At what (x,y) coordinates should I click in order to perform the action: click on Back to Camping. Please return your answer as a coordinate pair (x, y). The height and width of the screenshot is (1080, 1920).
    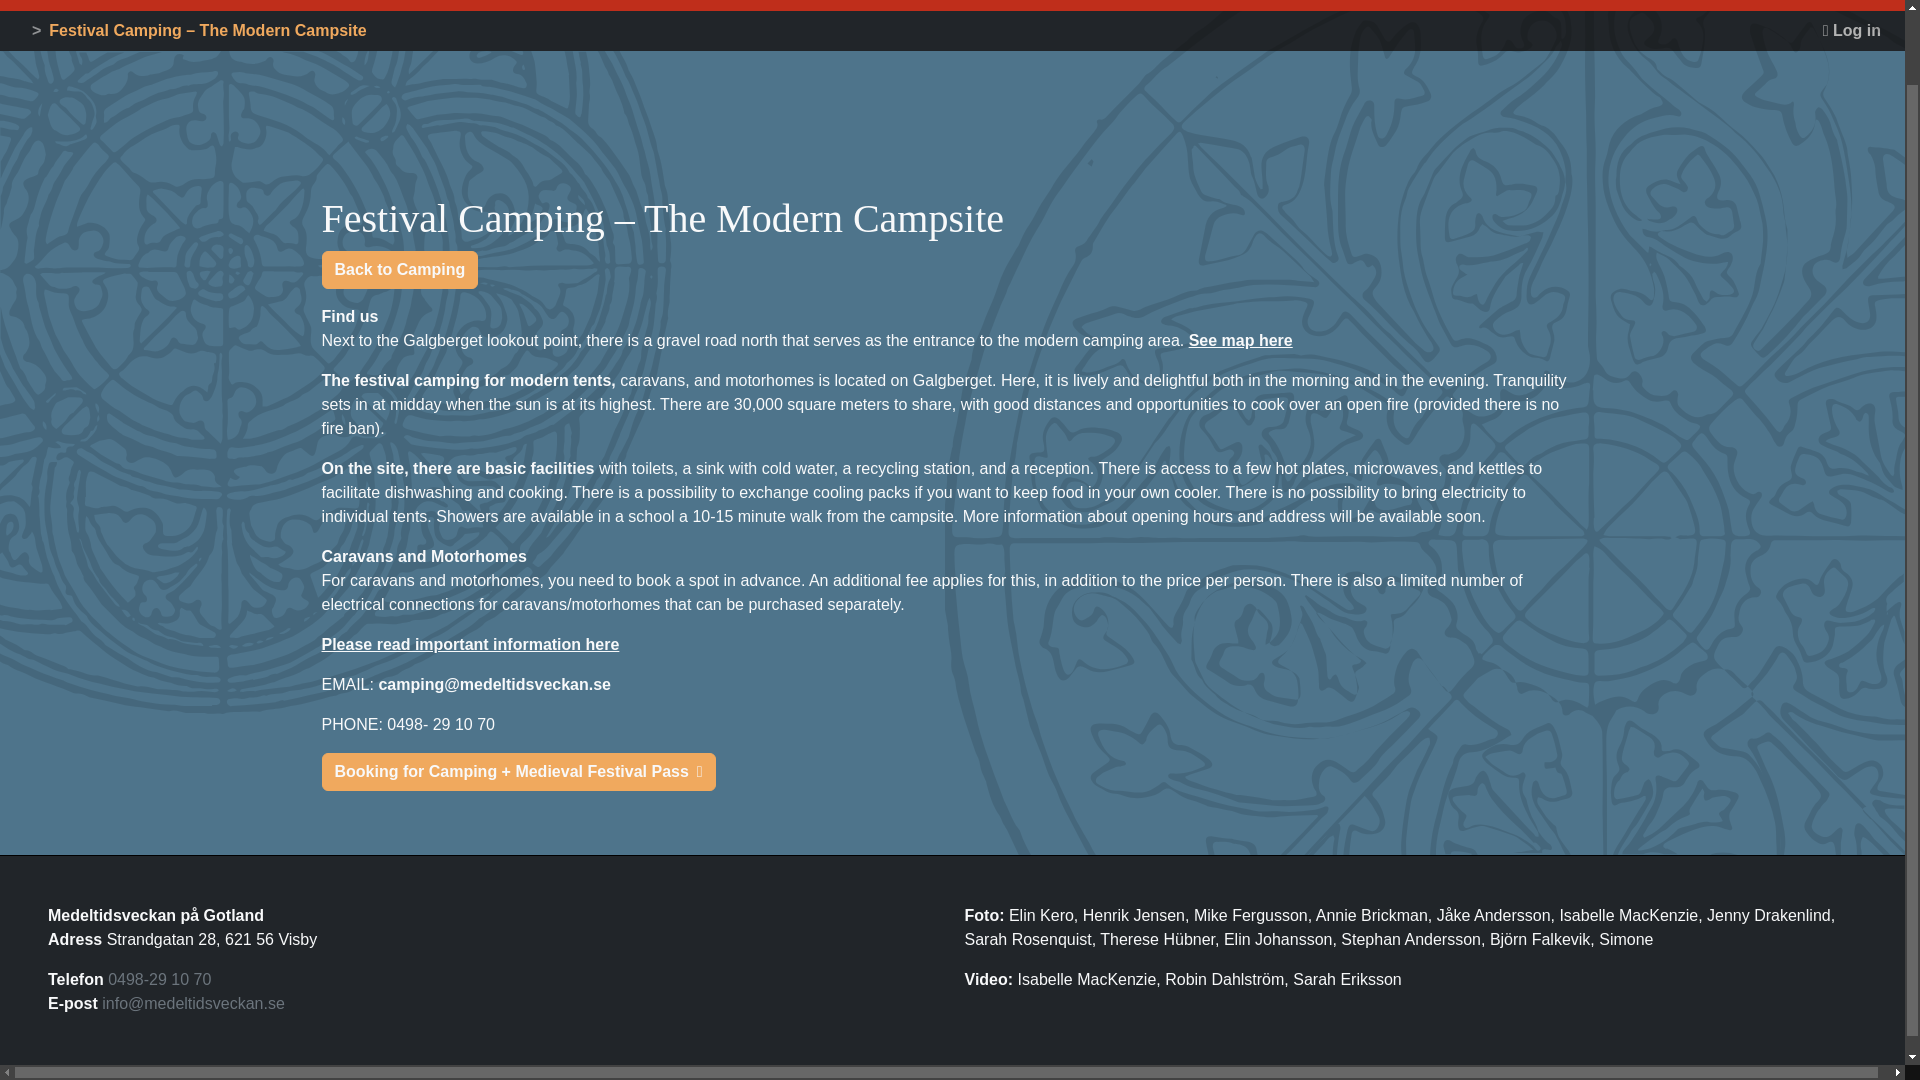
    Looking at the image, I should click on (400, 270).